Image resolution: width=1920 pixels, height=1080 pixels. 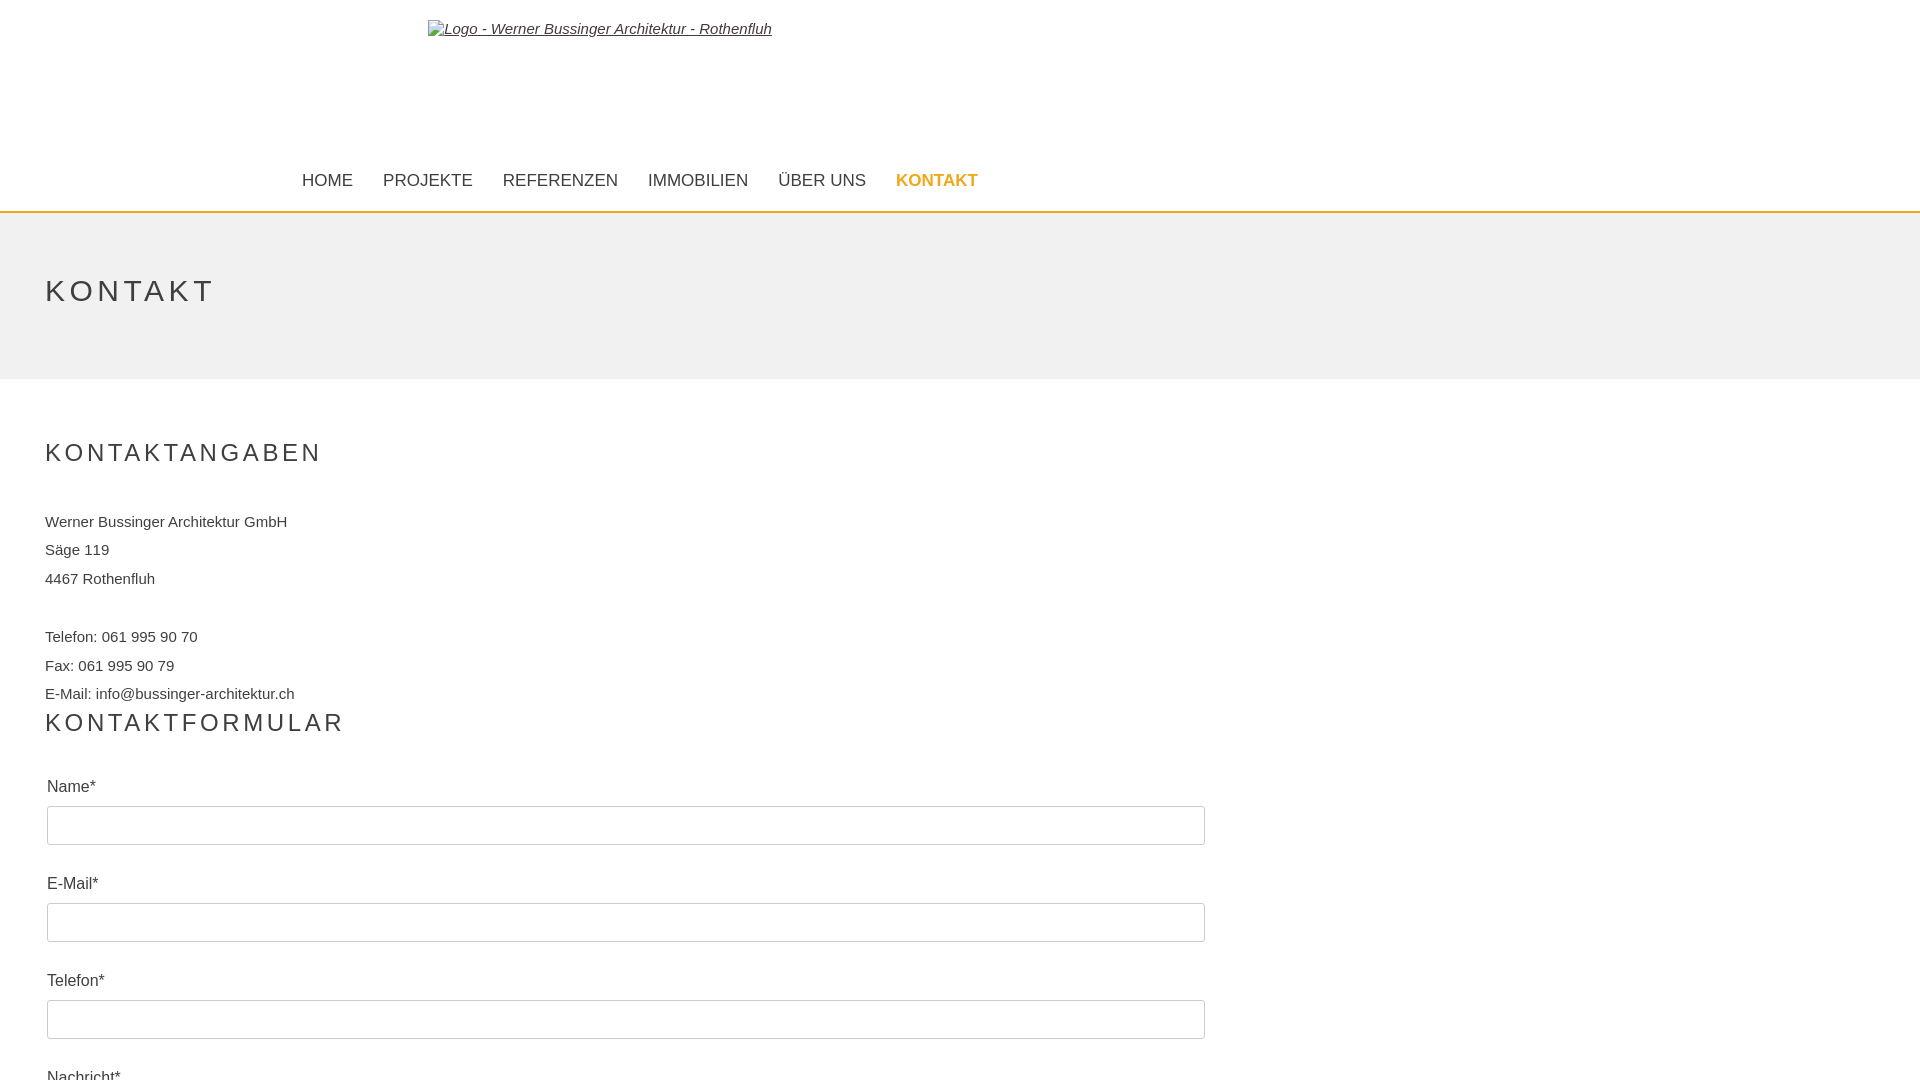 I want to click on PROJEKTE, so click(x=428, y=181).